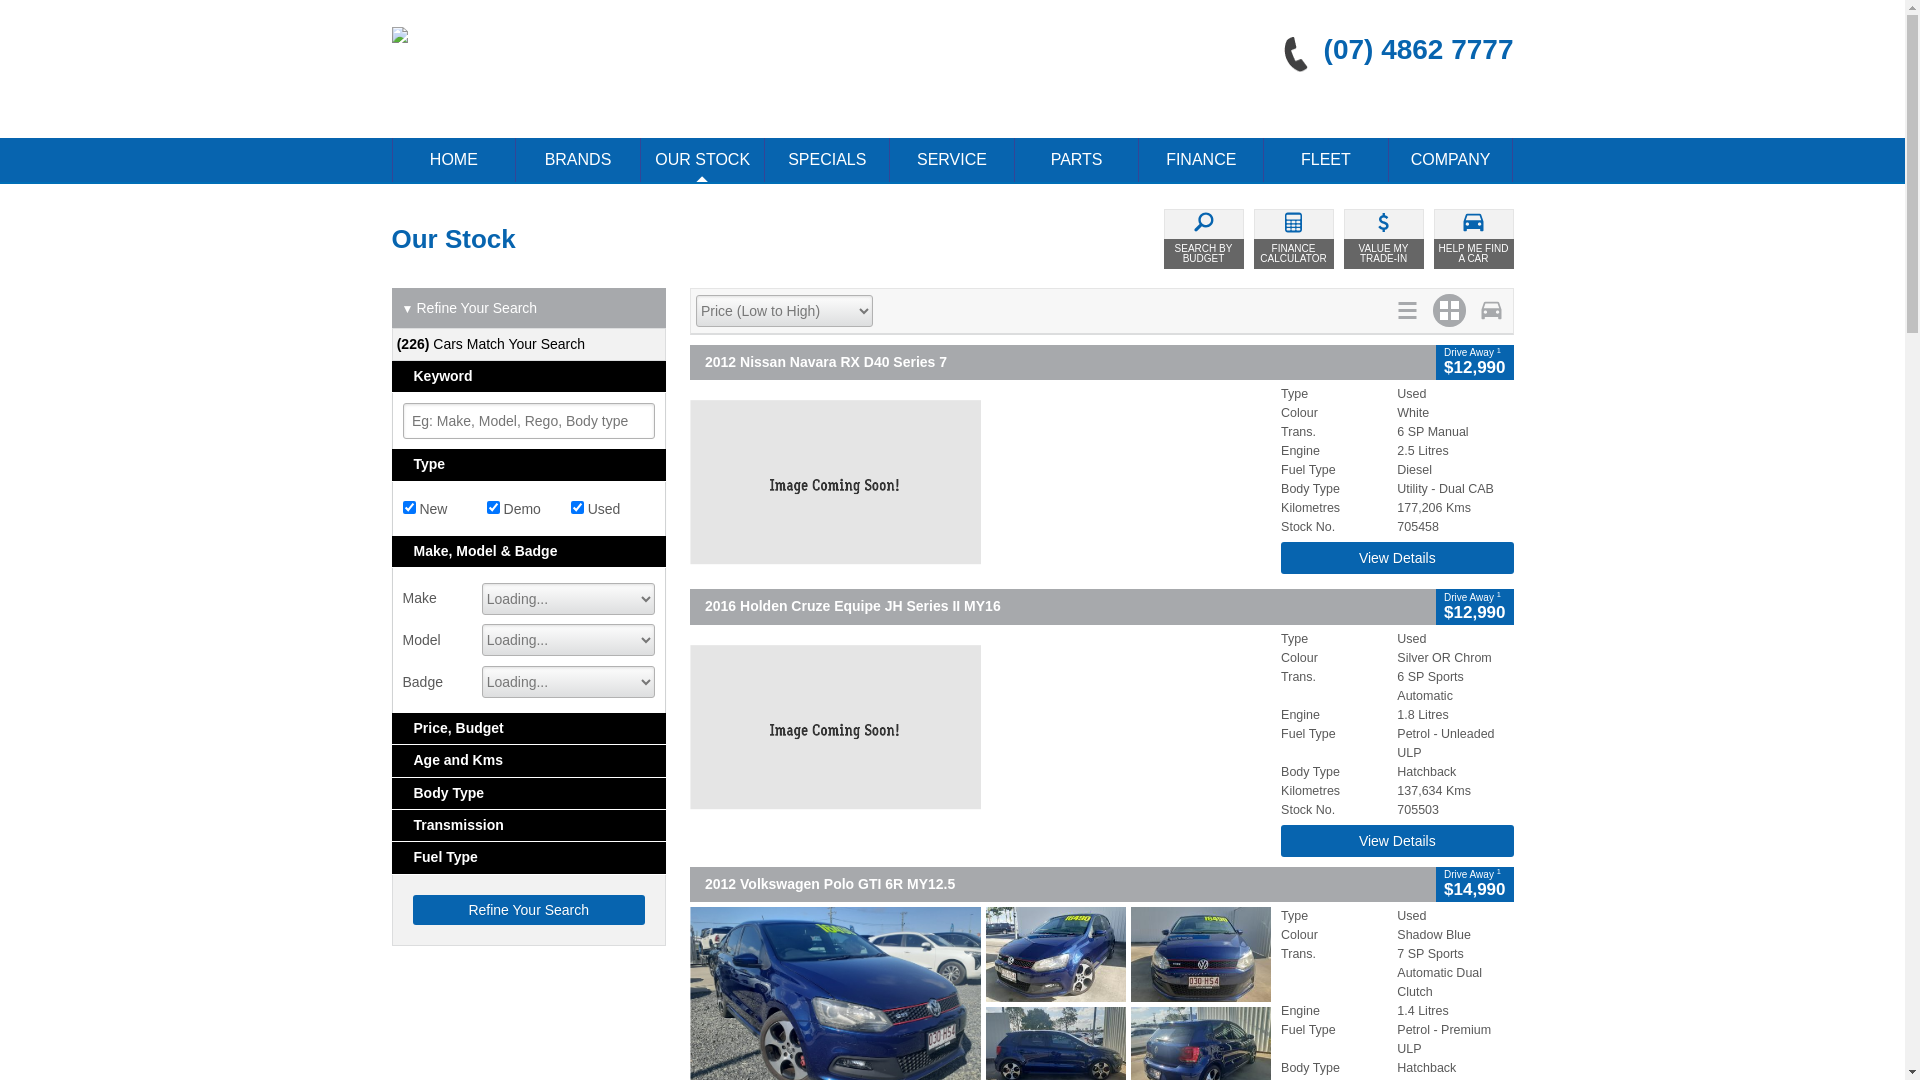 The image size is (1920, 1080). Describe the element at coordinates (530, 464) in the screenshot. I see `Type` at that location.